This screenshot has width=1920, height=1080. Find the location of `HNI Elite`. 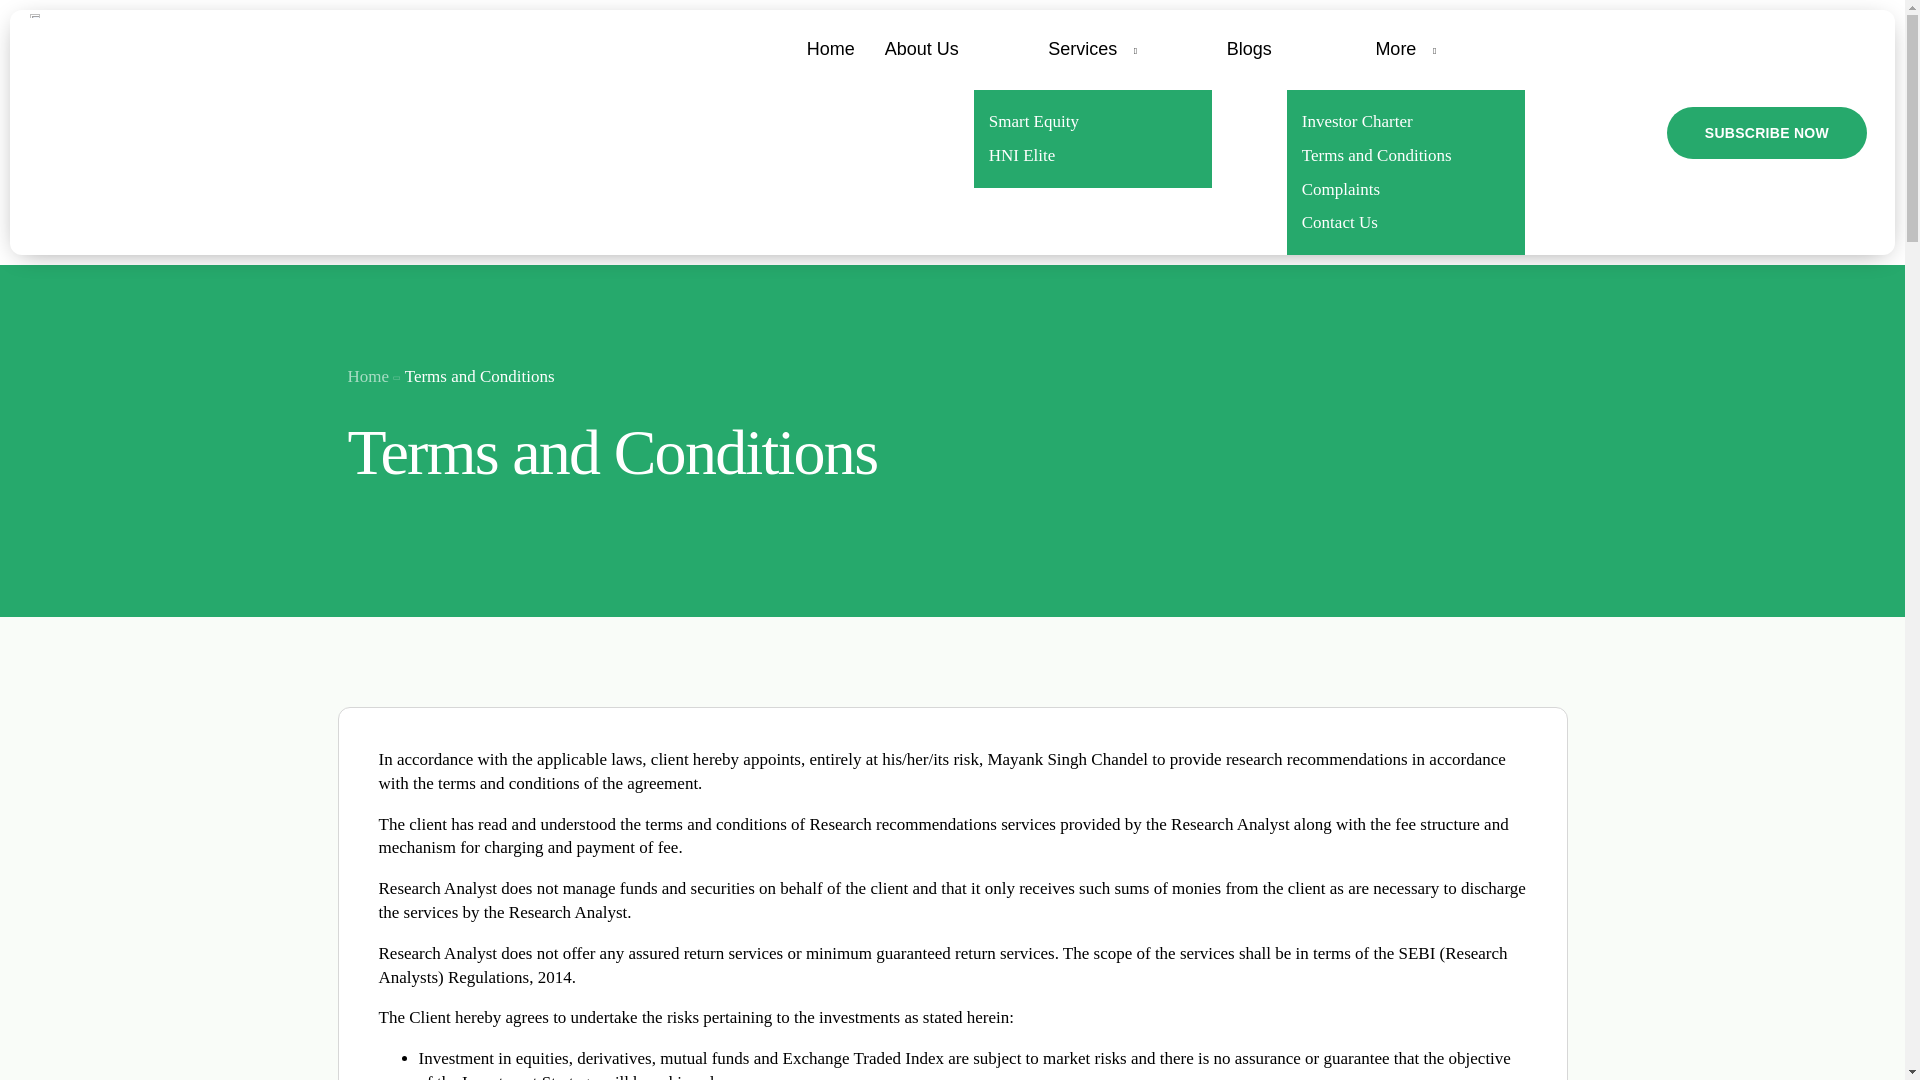

HNI Elite is located at coordinates (1092, 156).